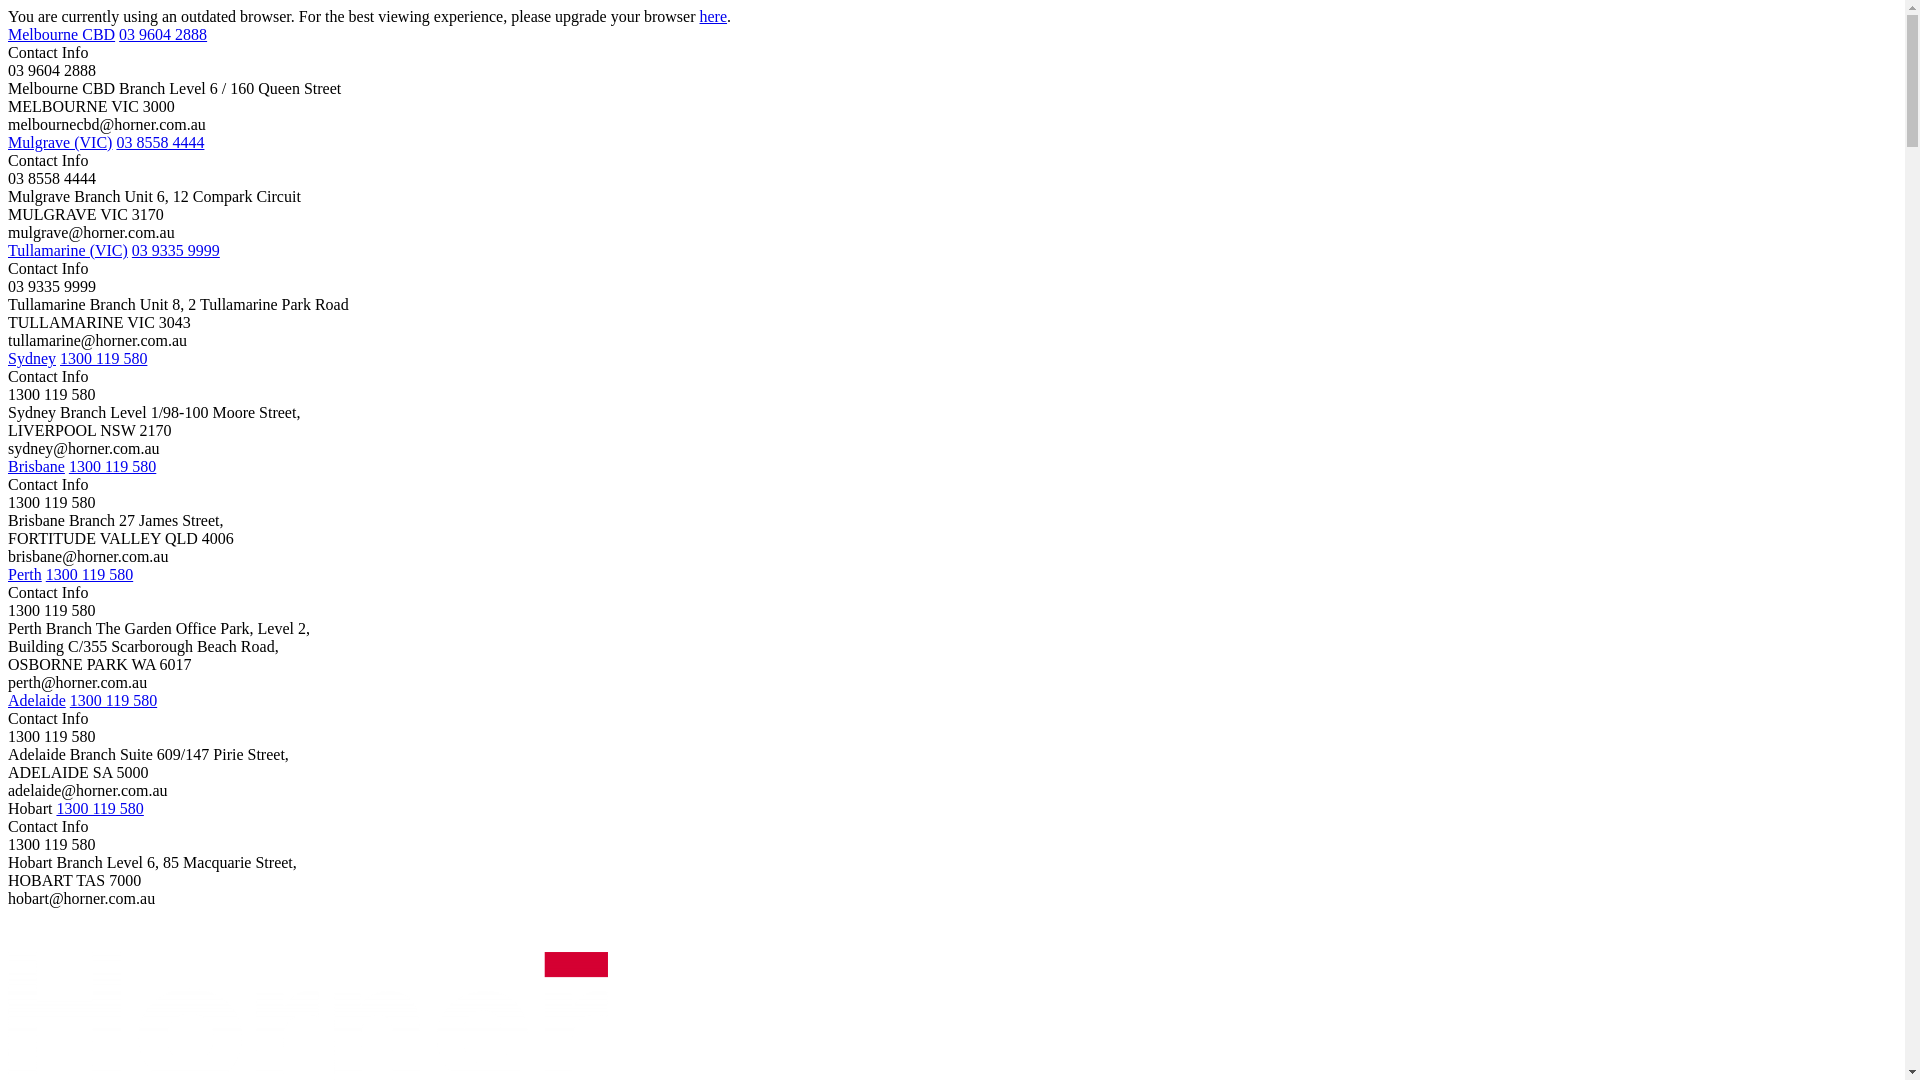 Image resolution: width=1920 pixels, height=1080 pixels. I want to click on 03 8558 4444, so click(160, 142).